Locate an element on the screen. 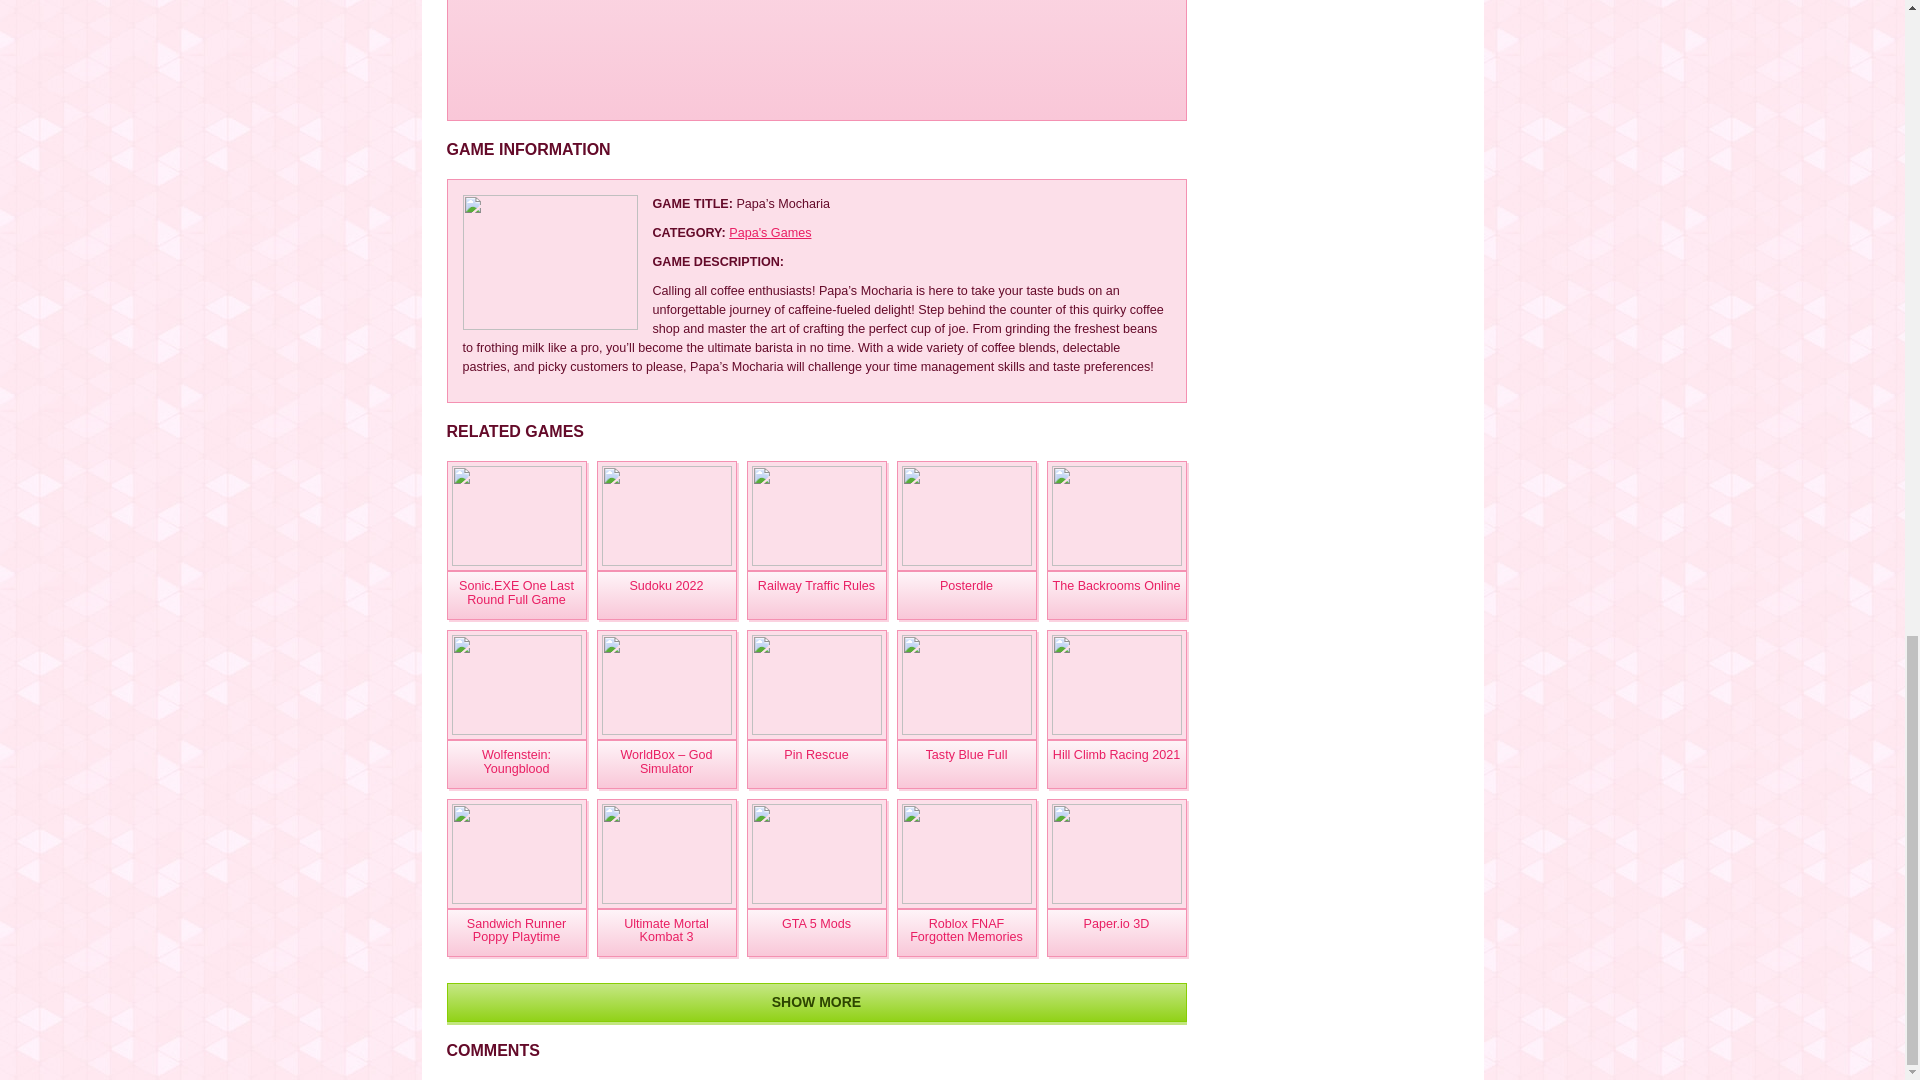 The height and width of the screenshot is (1080, 1920). Sudoku 2022 is located at coordinates (665, 516).